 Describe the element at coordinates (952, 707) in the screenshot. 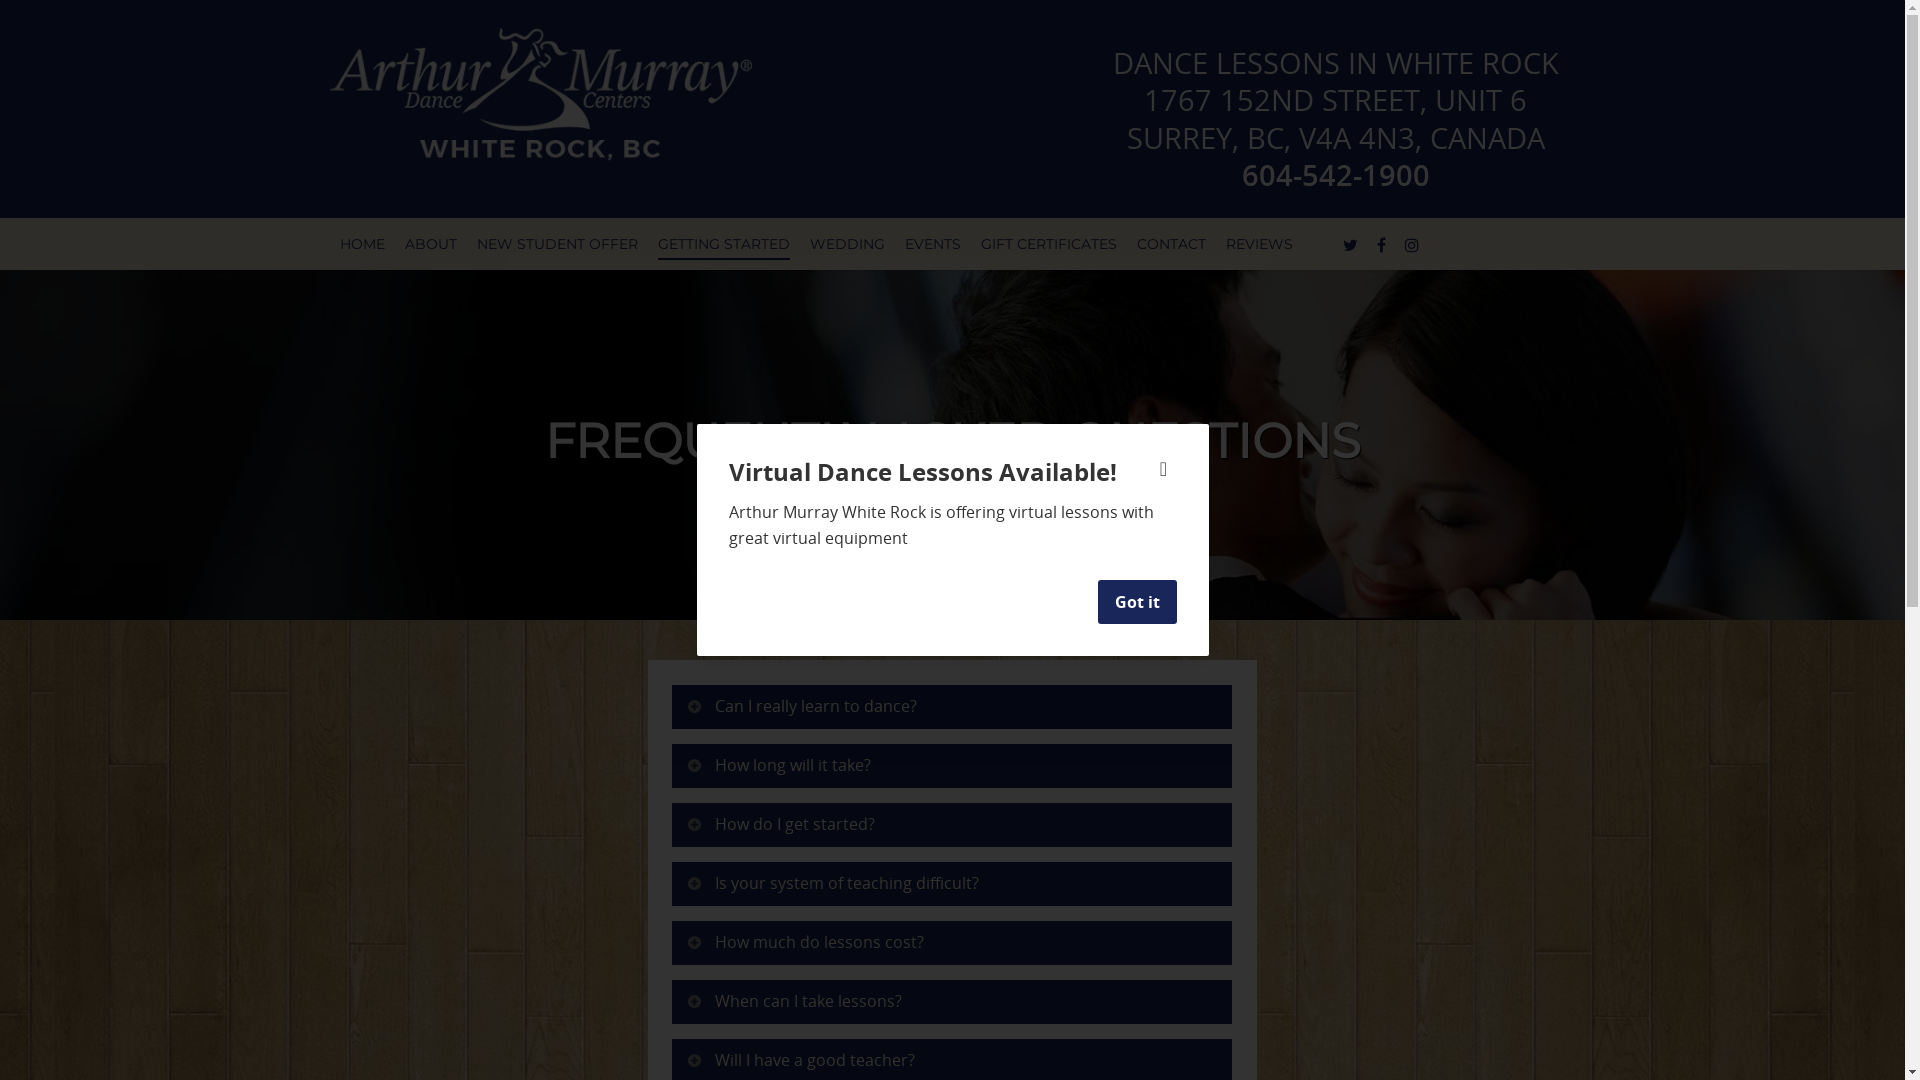

I see `Can I really learn to dance?` at that location.